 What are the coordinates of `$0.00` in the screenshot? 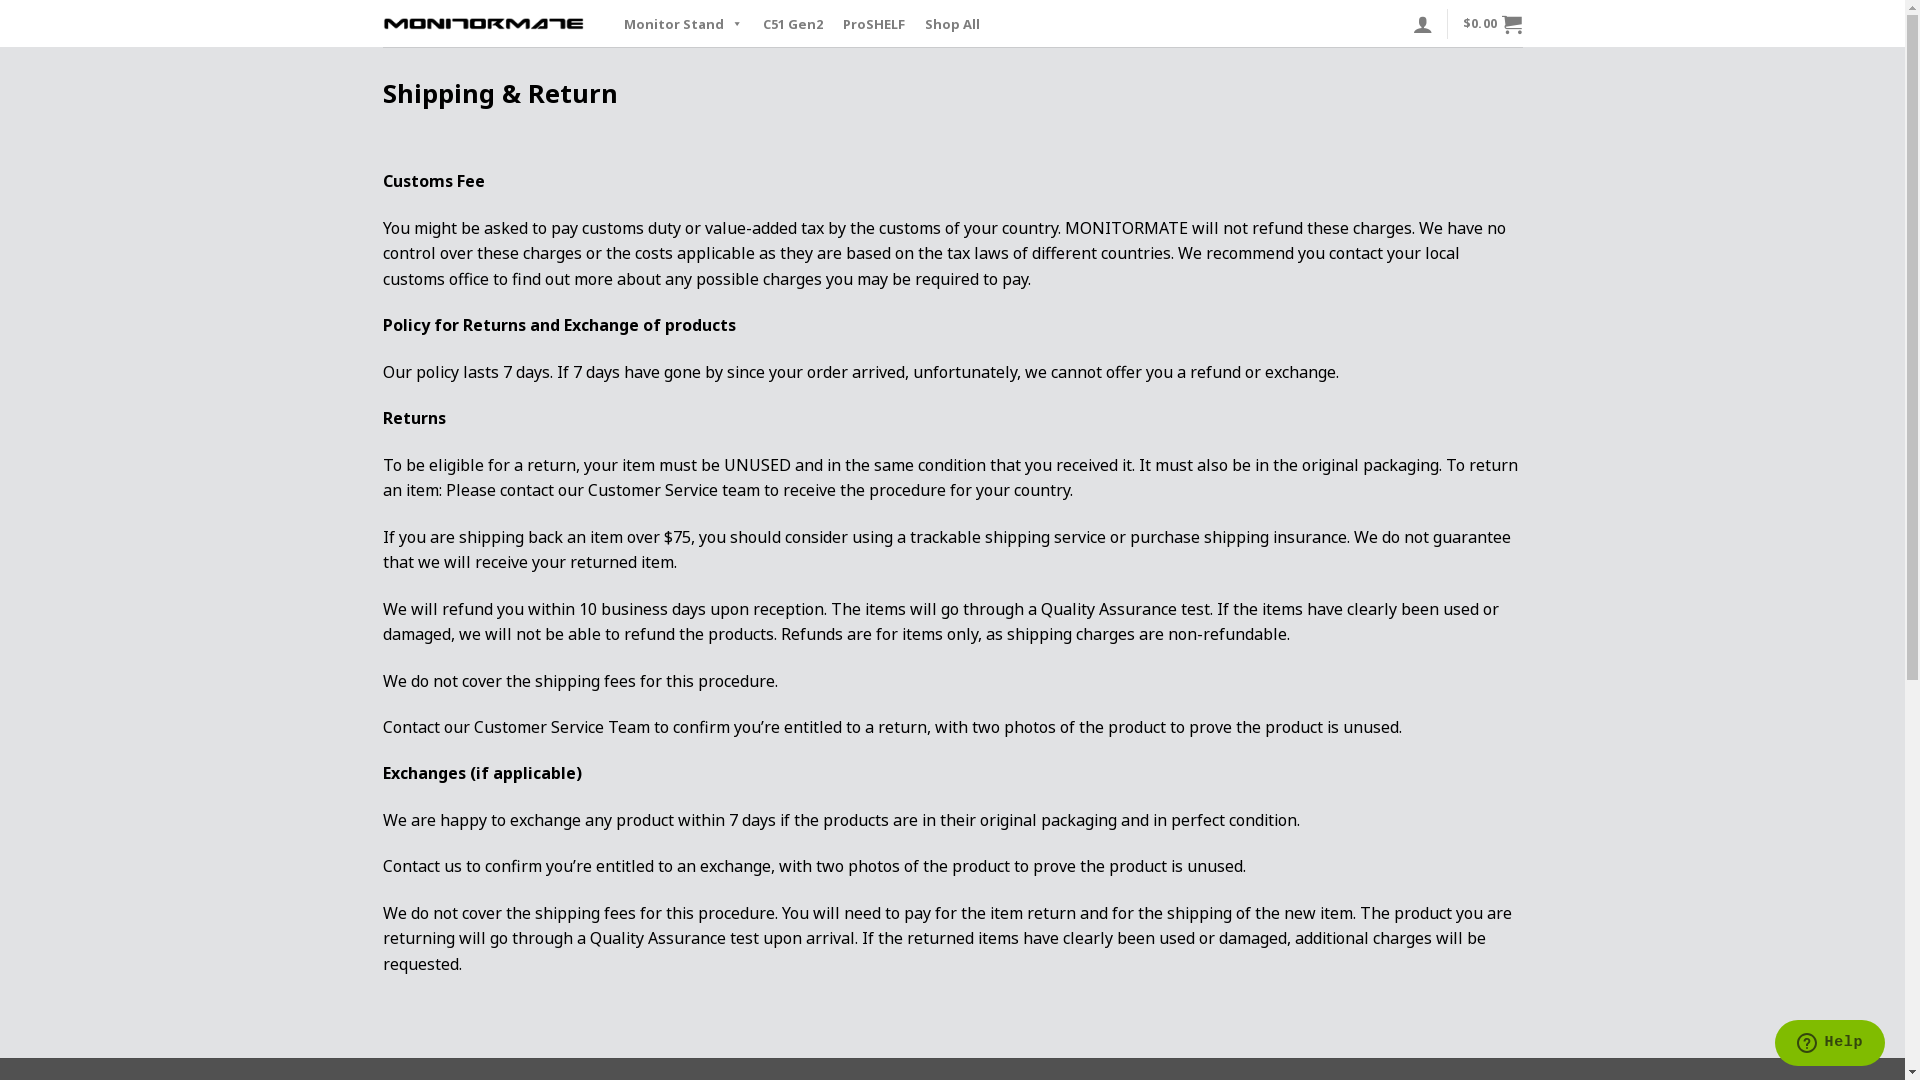 It's located at (1493, 24).